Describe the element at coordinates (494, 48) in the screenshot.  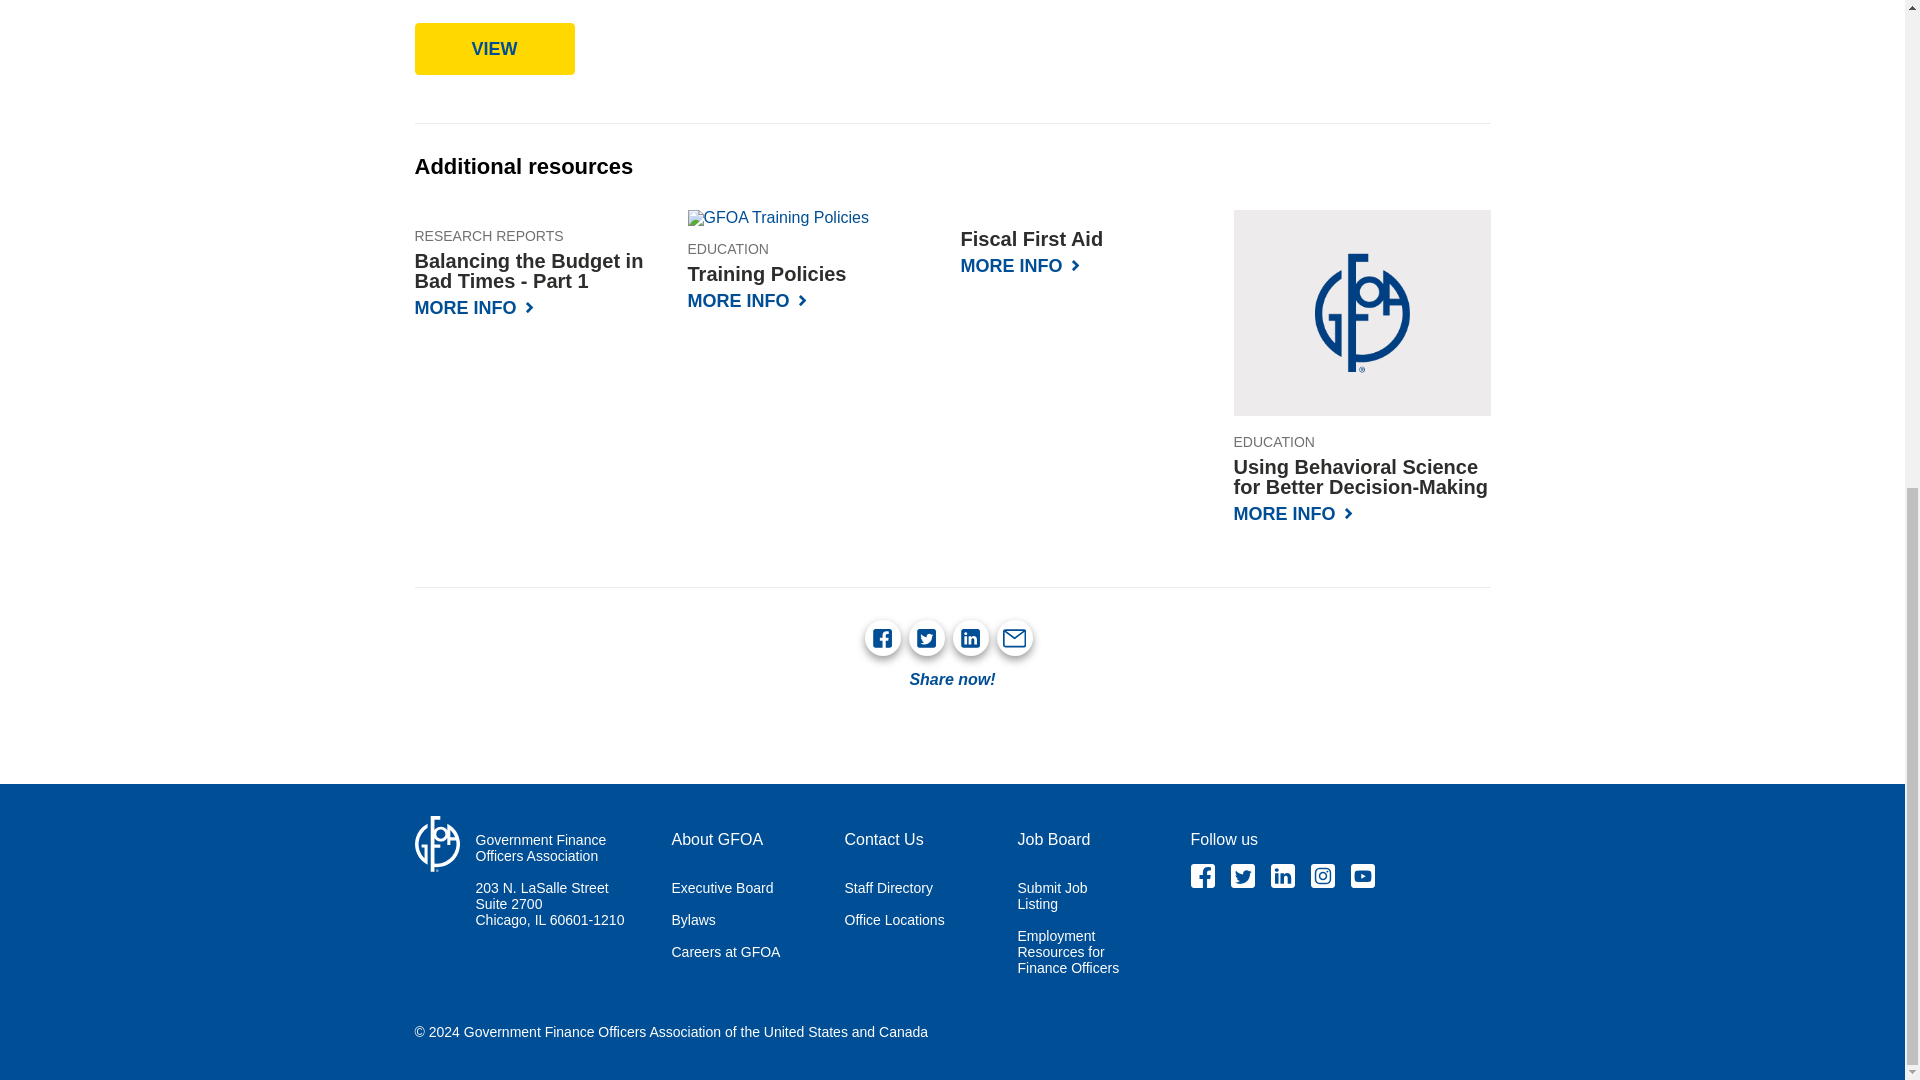
I see `Assessing Risks Related to Cyber Crime` at that location.